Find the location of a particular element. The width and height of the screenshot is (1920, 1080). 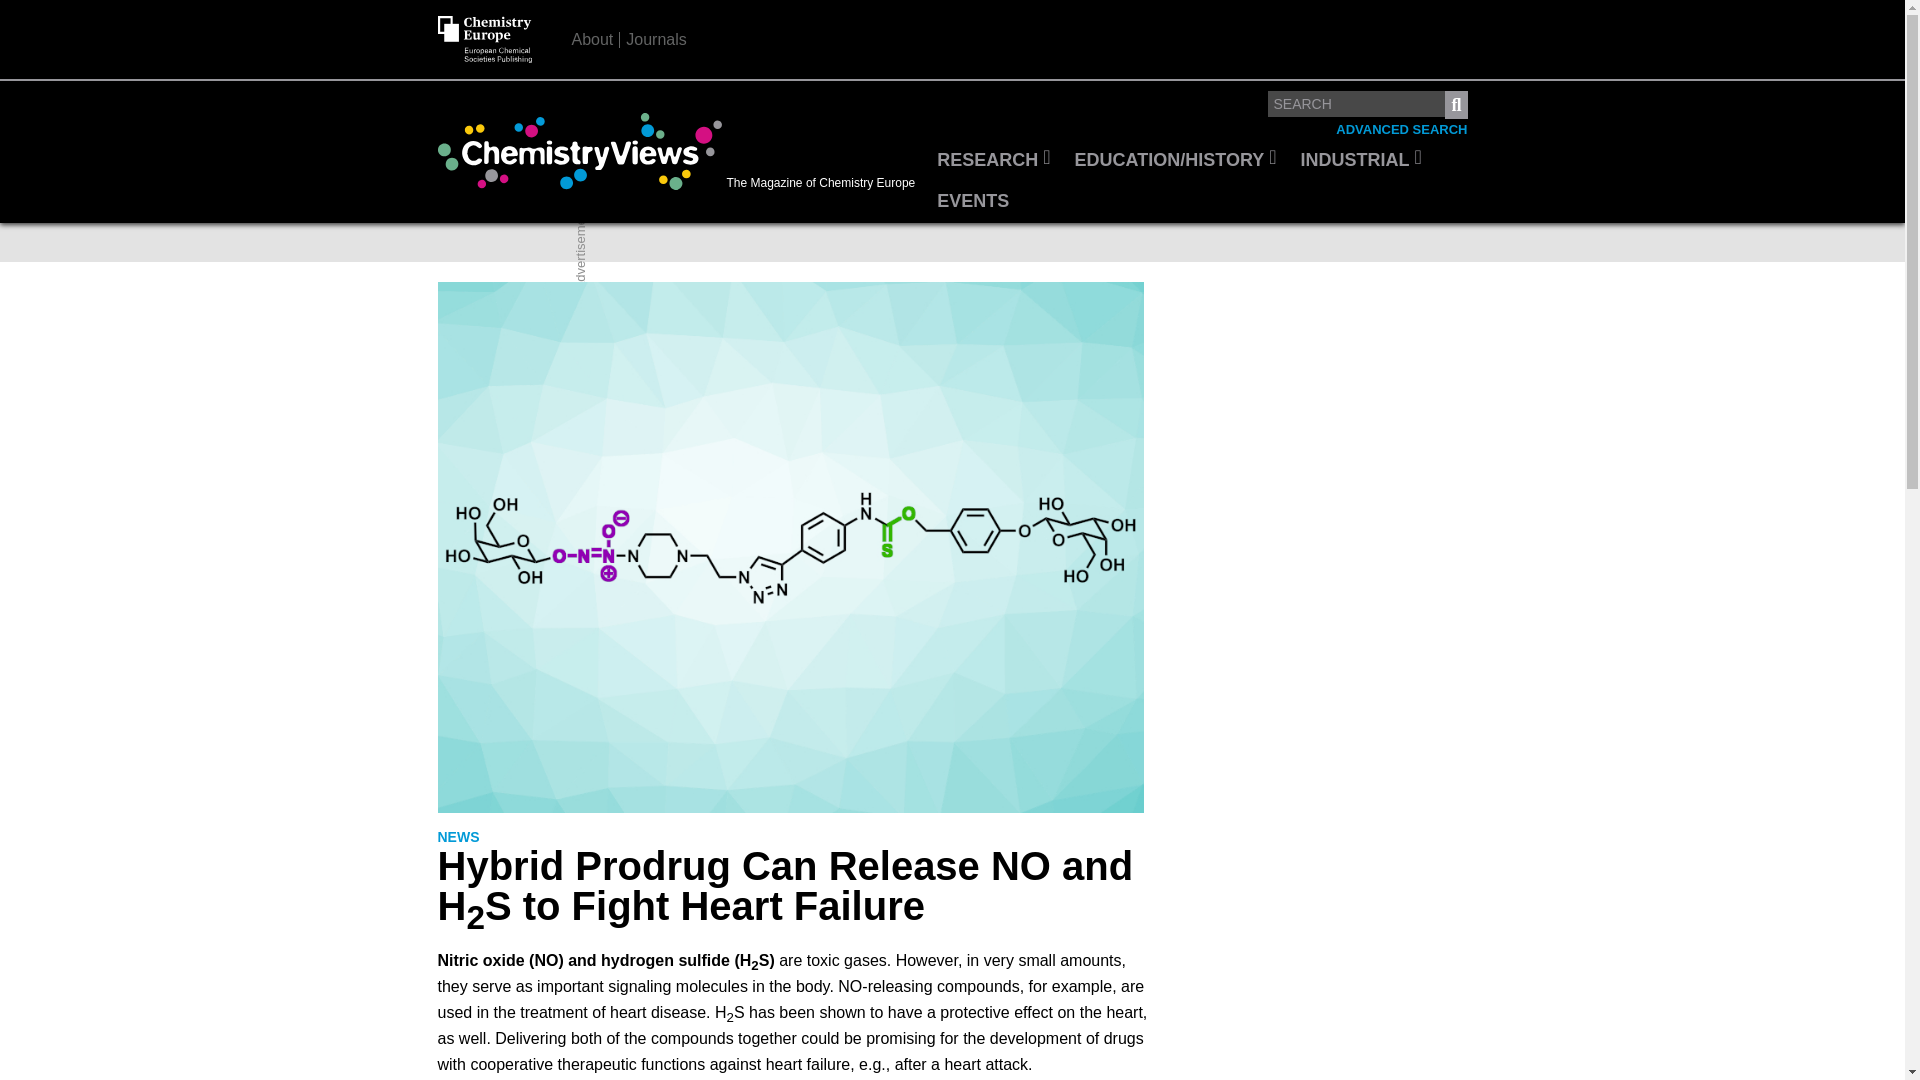

ADVANCED SEARCH is located at coordinates (1401, 130).